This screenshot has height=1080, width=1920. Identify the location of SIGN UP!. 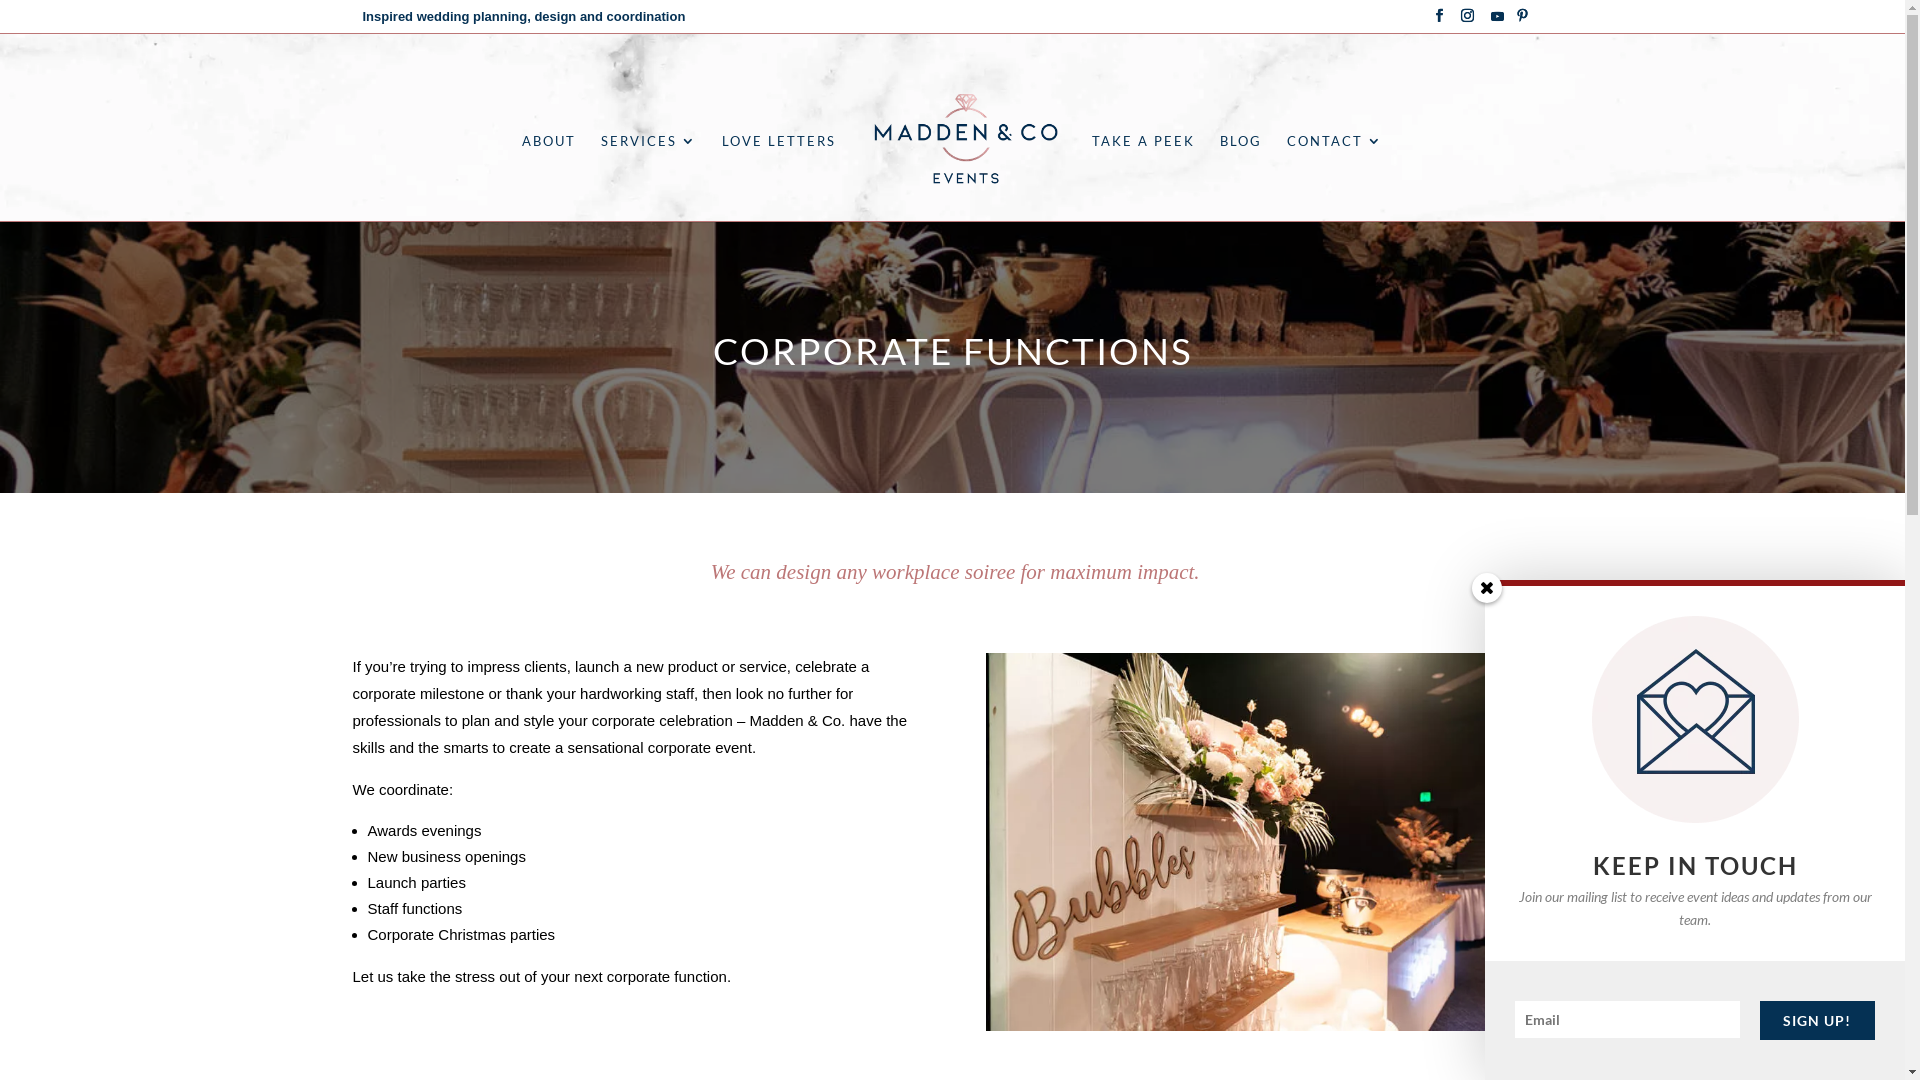
(1818, 1020).